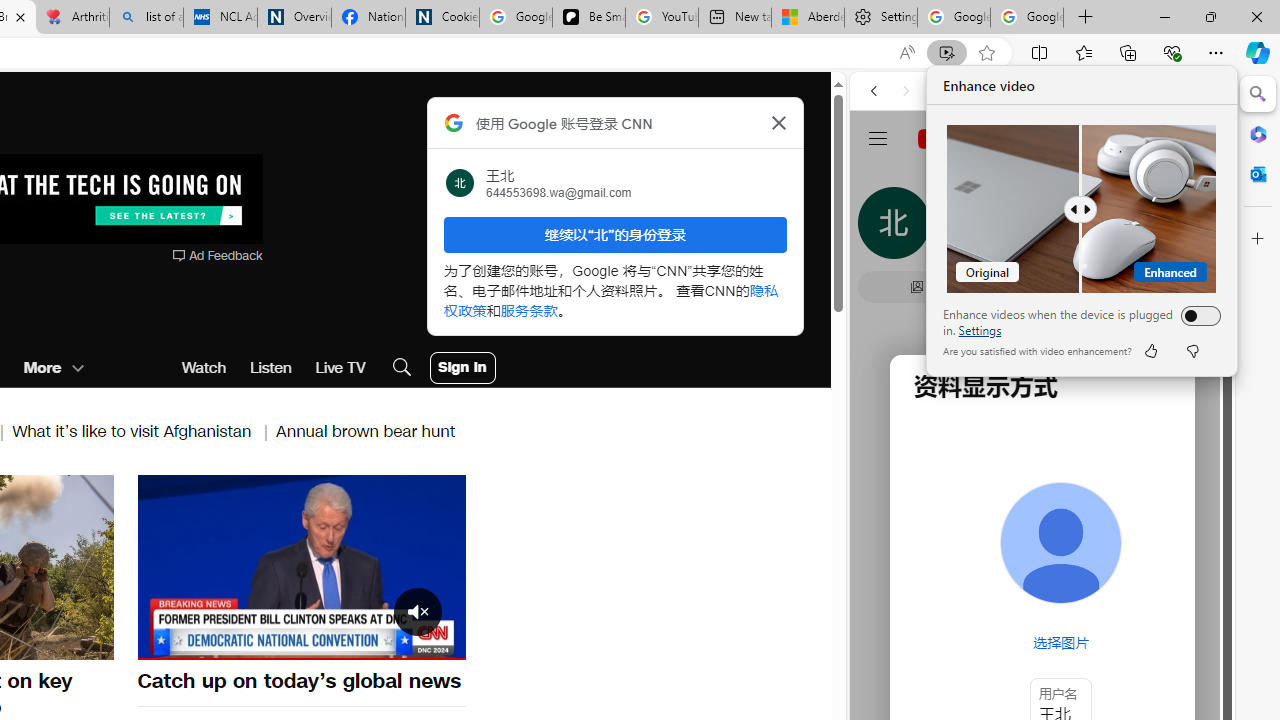 Image resolution: width=1280 pixels, height=720 pixels. Describe the element at coordinates (588, 18) in the screenshot. I see `Be Smart | creating Science videos | Patreon` at that location.